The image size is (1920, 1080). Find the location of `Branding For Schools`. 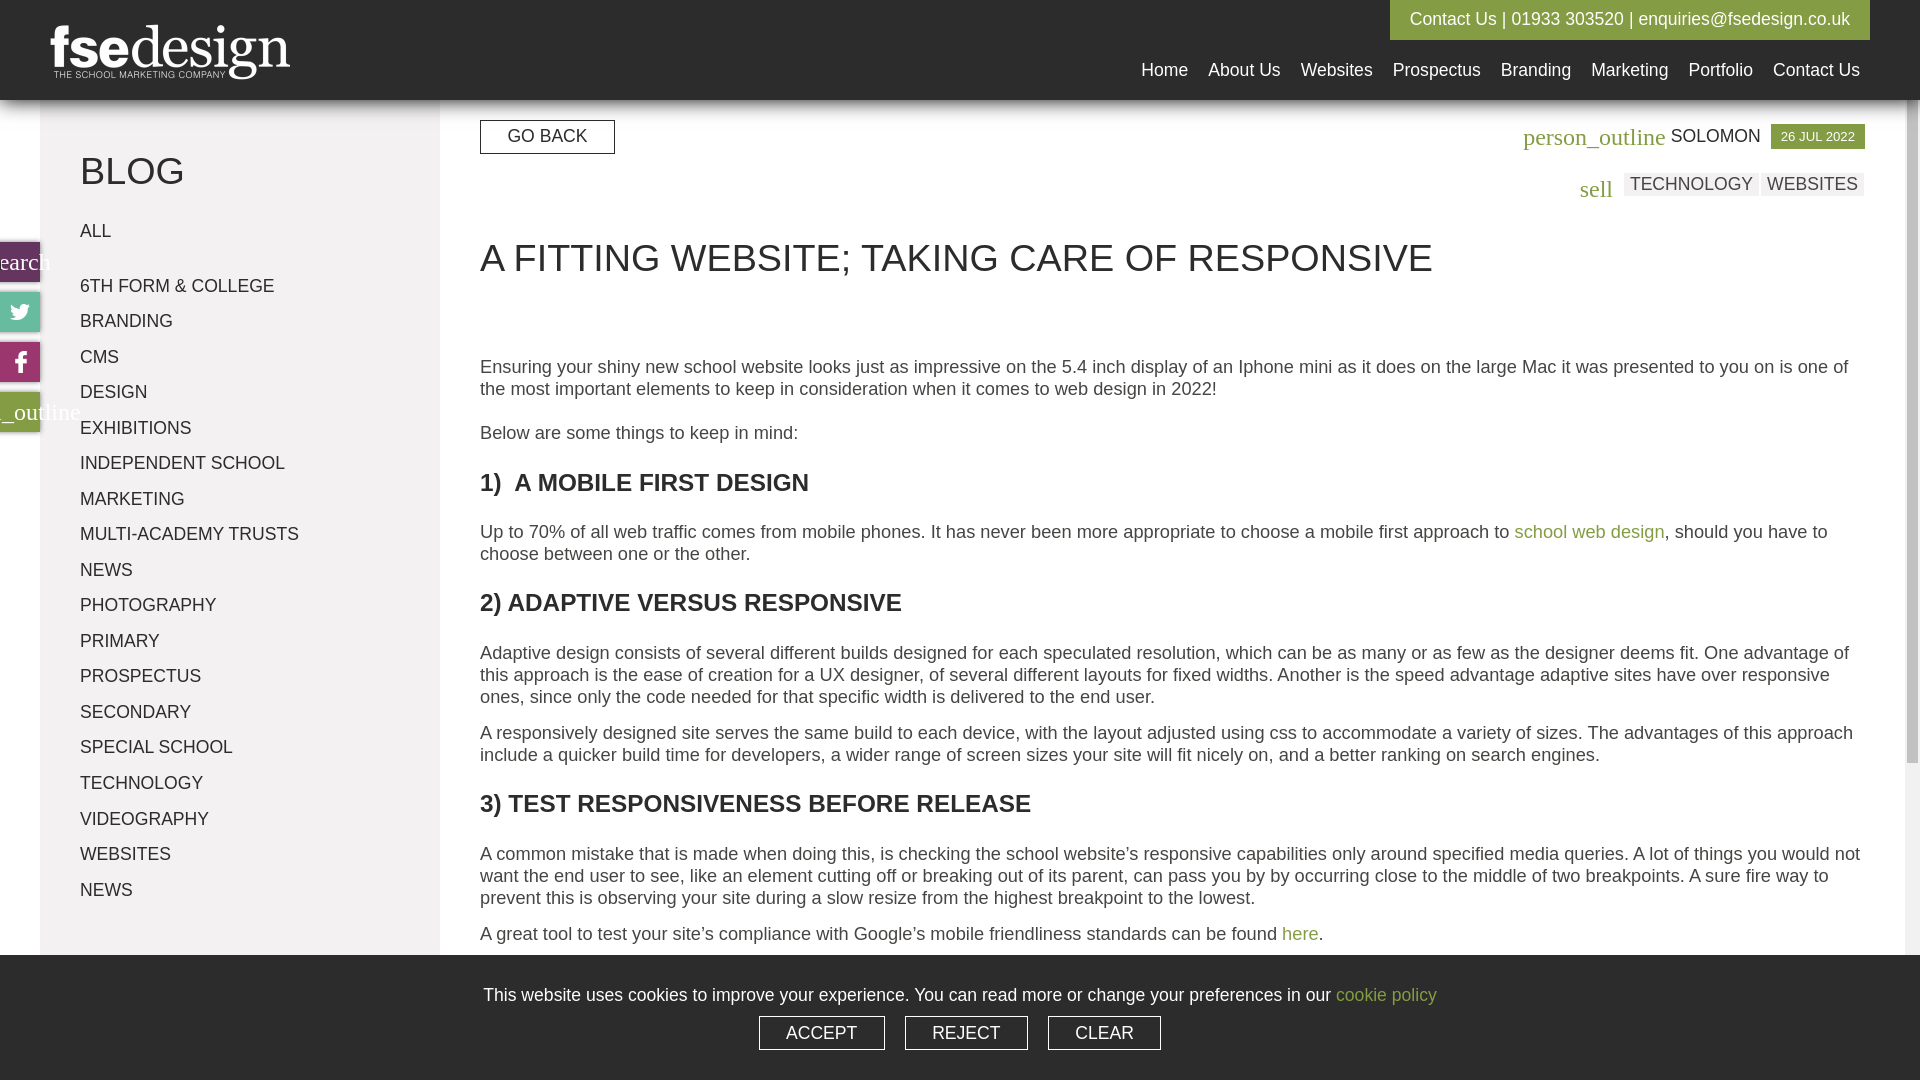

Branding For Schools is located at coordinates (1536, 50).